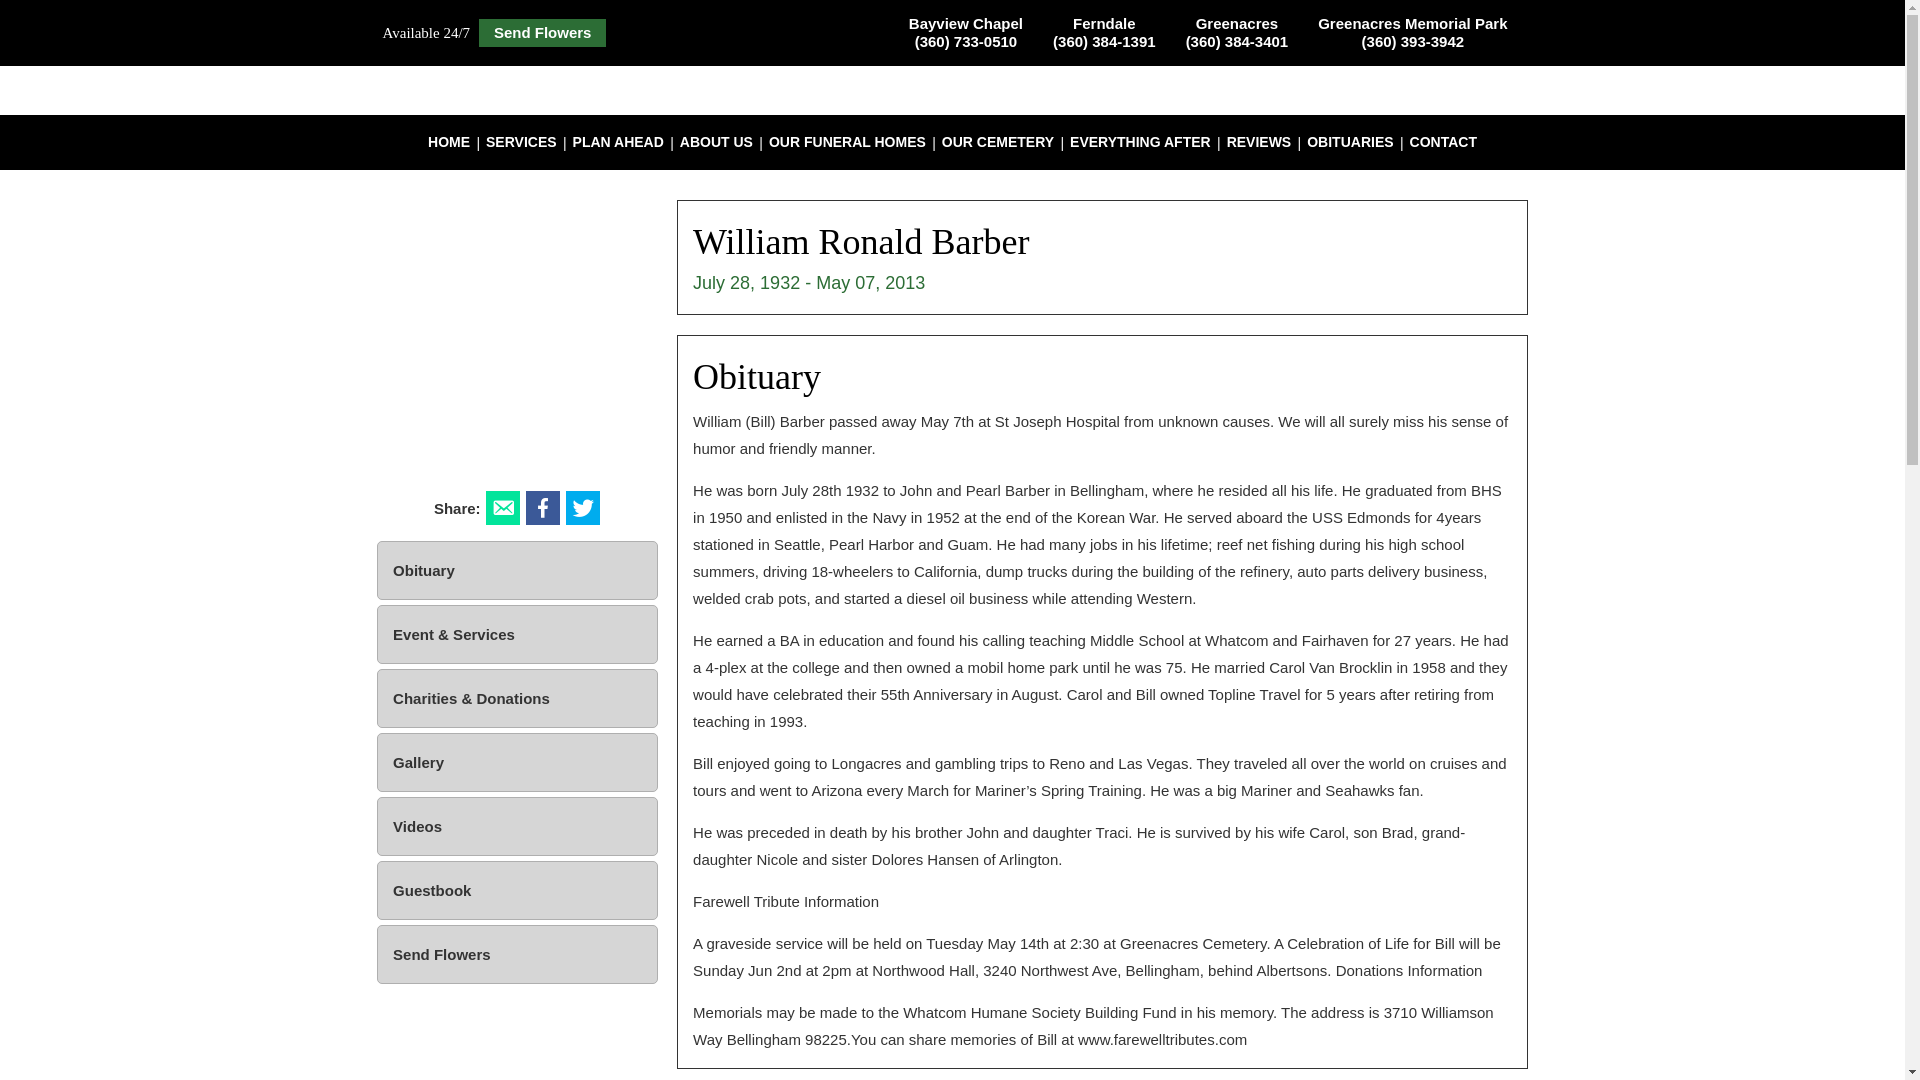 Image resolution: width=1920 pixels, height=1080 pixels. What do you see at coordinates (542, 33) in the screenshot?
I see `Send Flowers` at bounding box center [542, 33].